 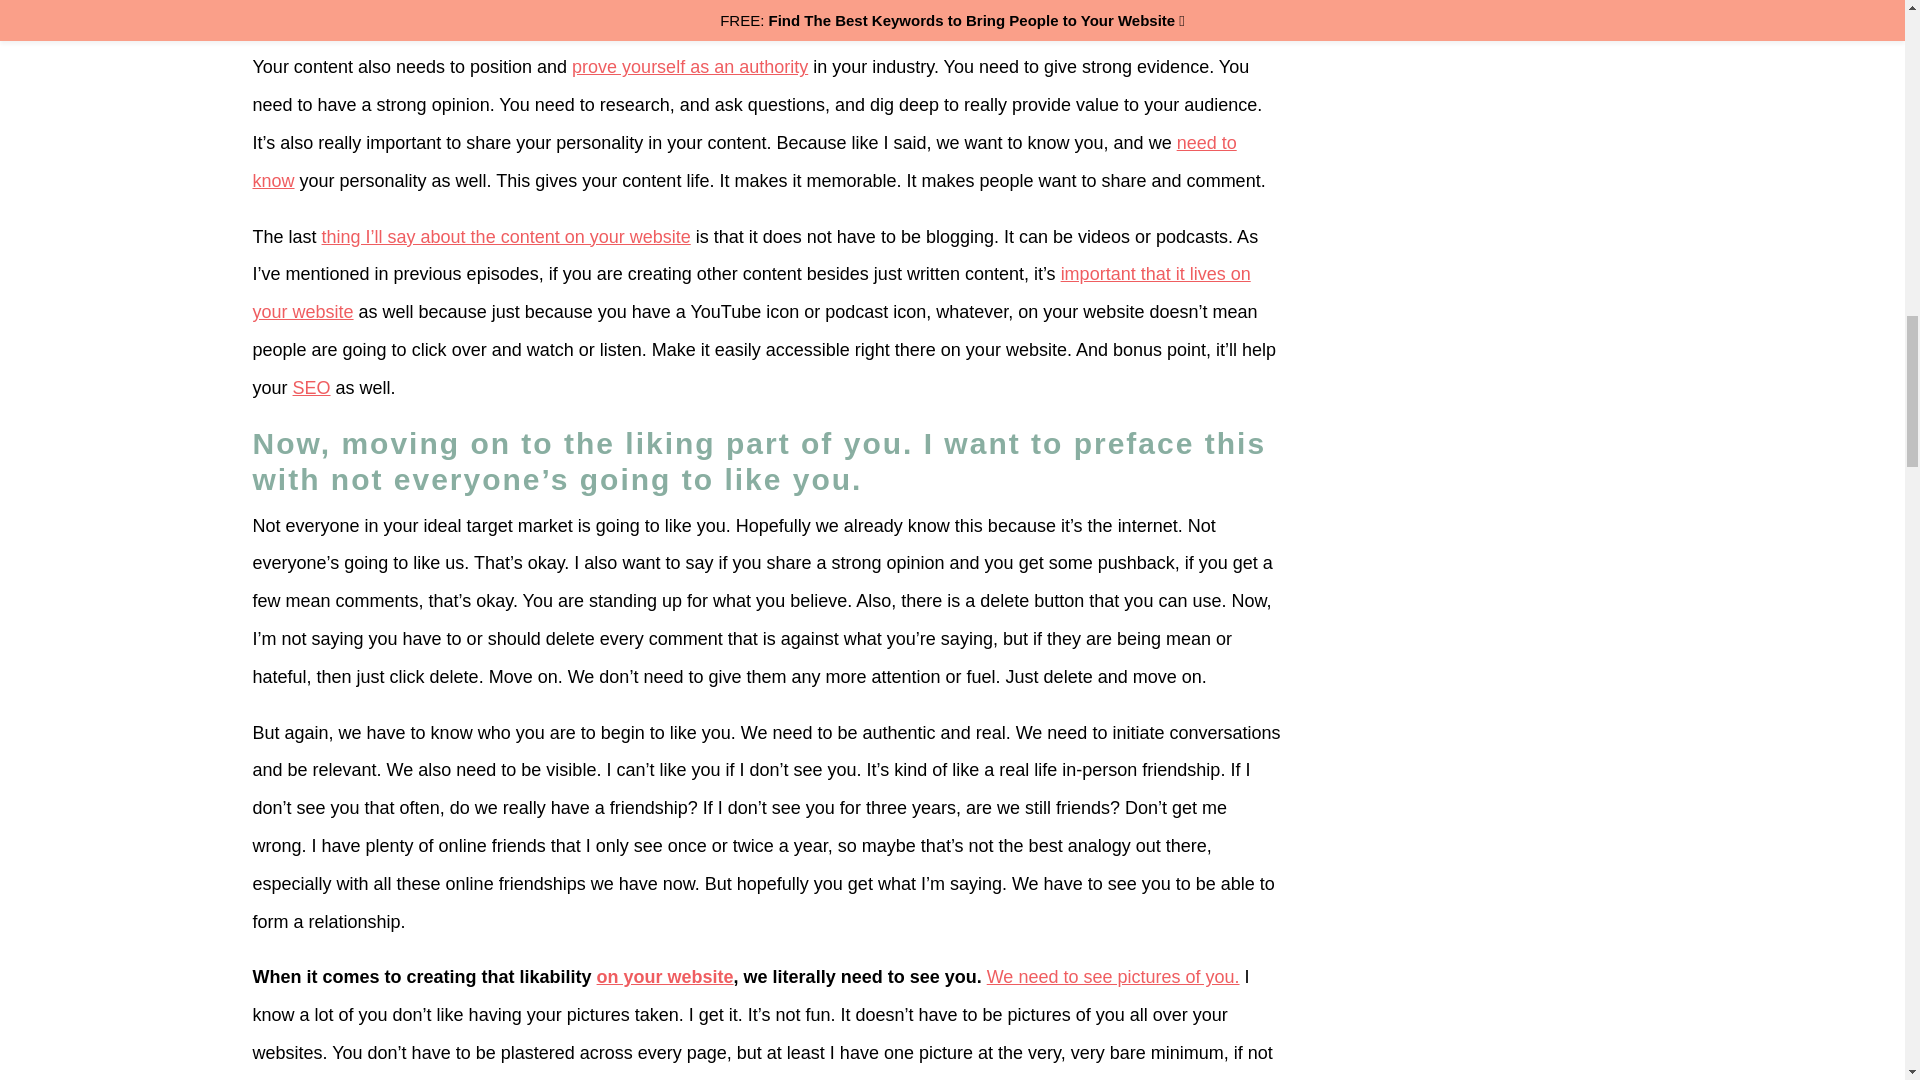 What do you see at coordinates (312, 388) in the screenshot?
I see `SEO` at bounding box center [312, 388].